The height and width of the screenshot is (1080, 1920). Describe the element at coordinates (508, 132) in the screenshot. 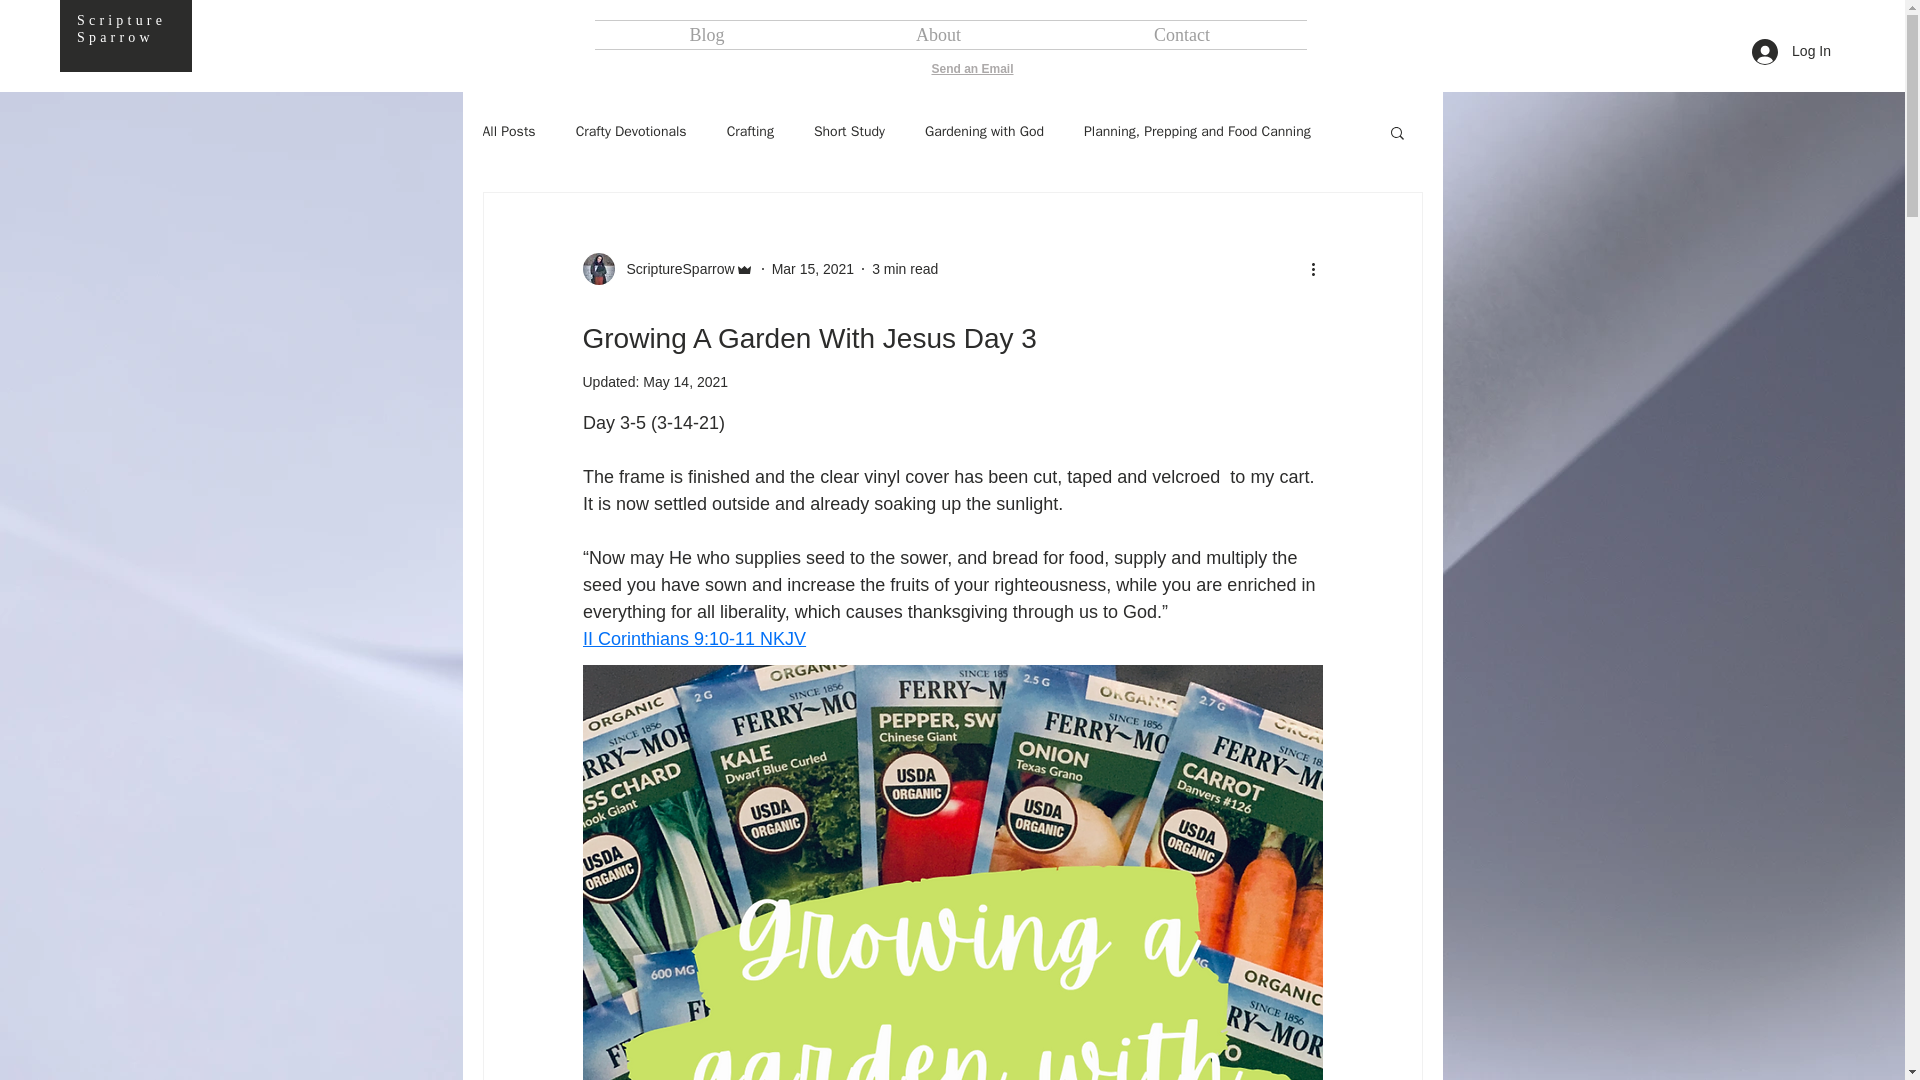

I see `All Posts` at that location.